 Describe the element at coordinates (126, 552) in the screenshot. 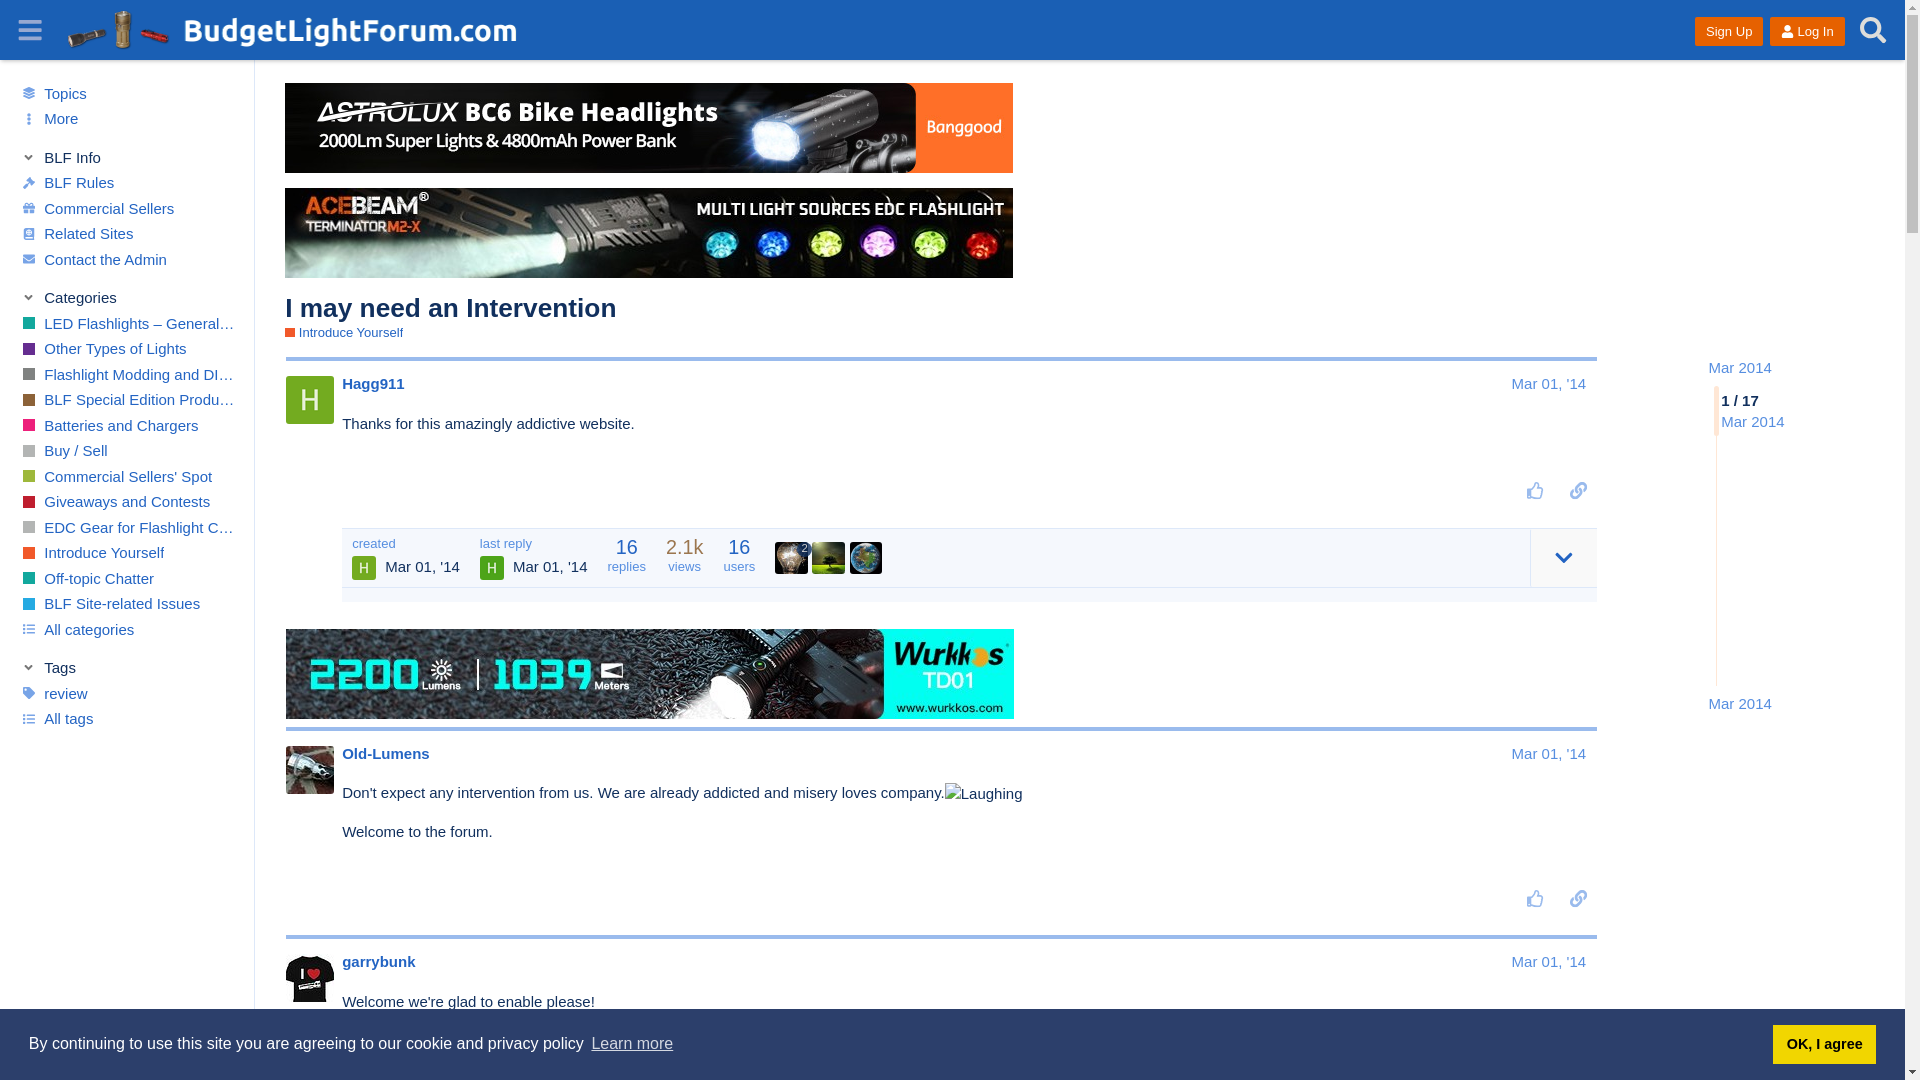

I see `Introduce Yourself` at that location.